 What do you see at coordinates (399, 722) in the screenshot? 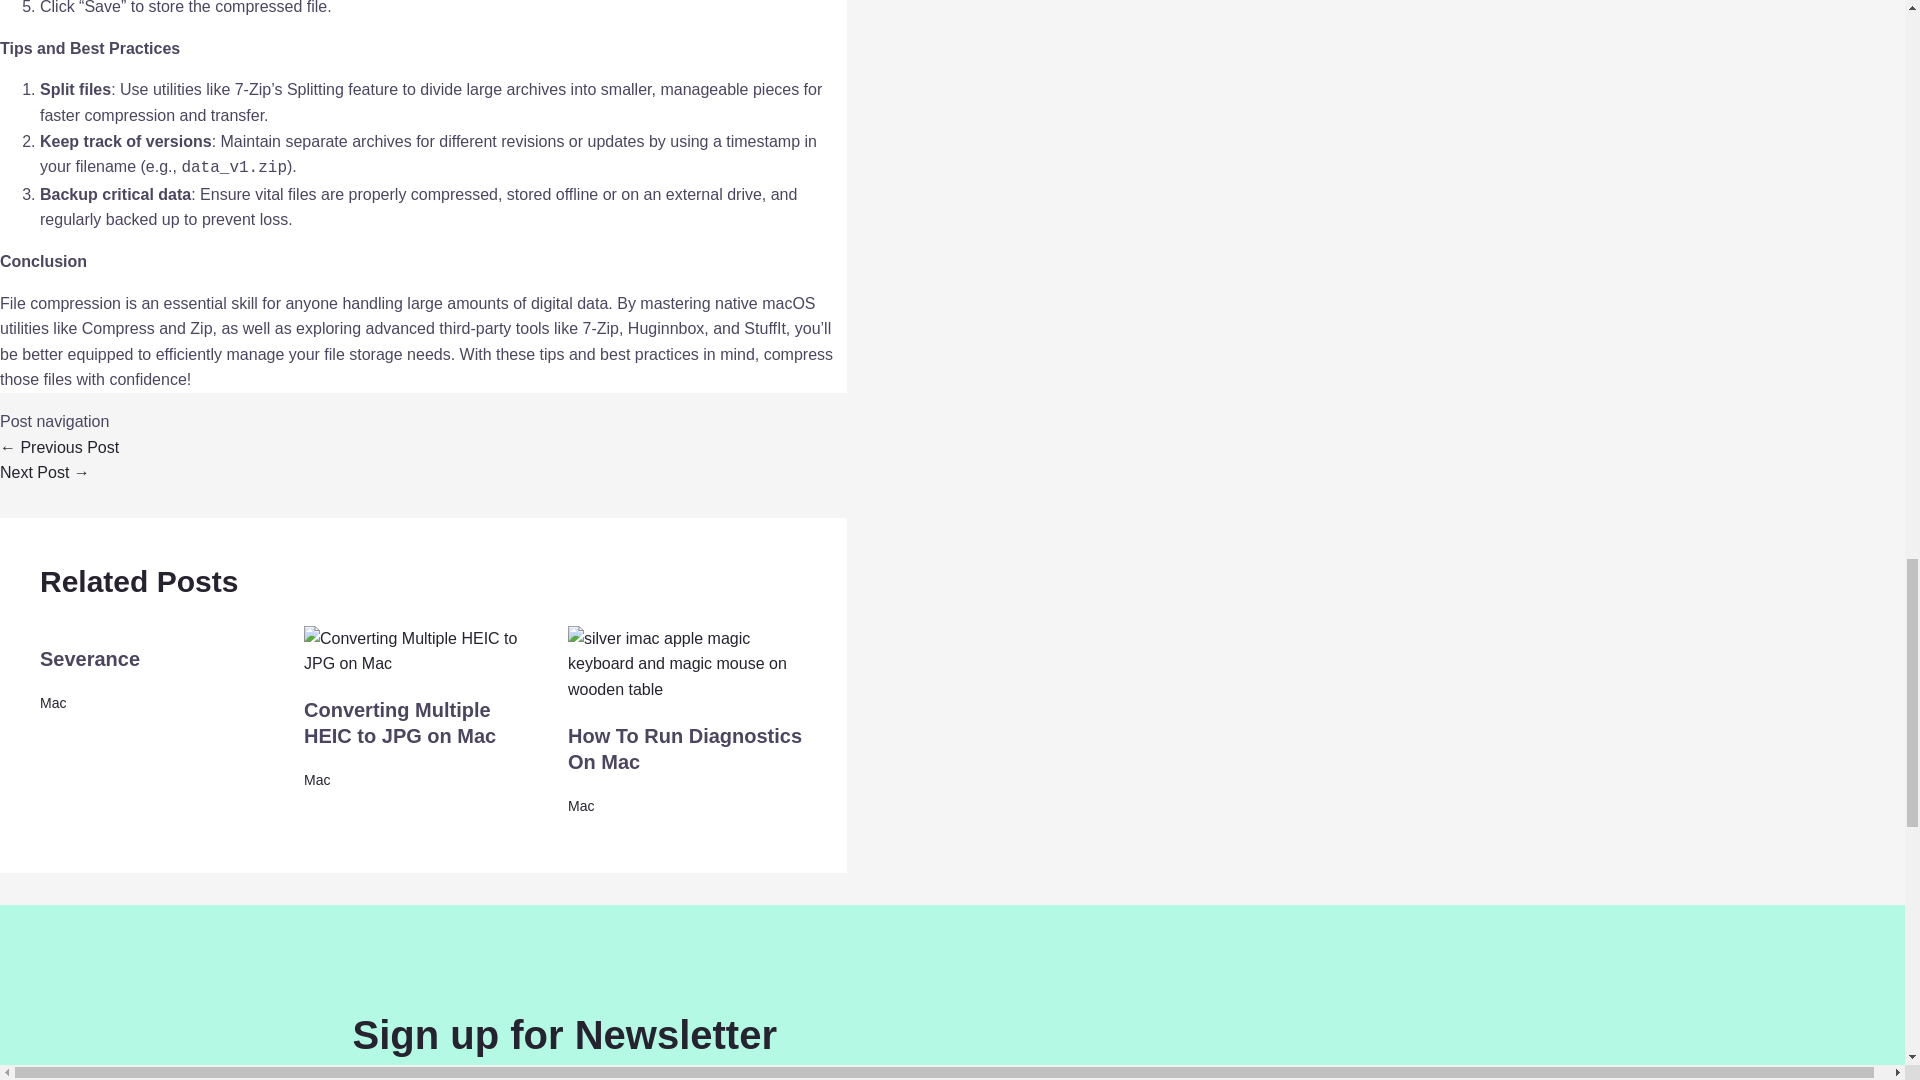
I see `Converting Multiple HEIC to JPG on Mac` at bounding box center [399, 722].